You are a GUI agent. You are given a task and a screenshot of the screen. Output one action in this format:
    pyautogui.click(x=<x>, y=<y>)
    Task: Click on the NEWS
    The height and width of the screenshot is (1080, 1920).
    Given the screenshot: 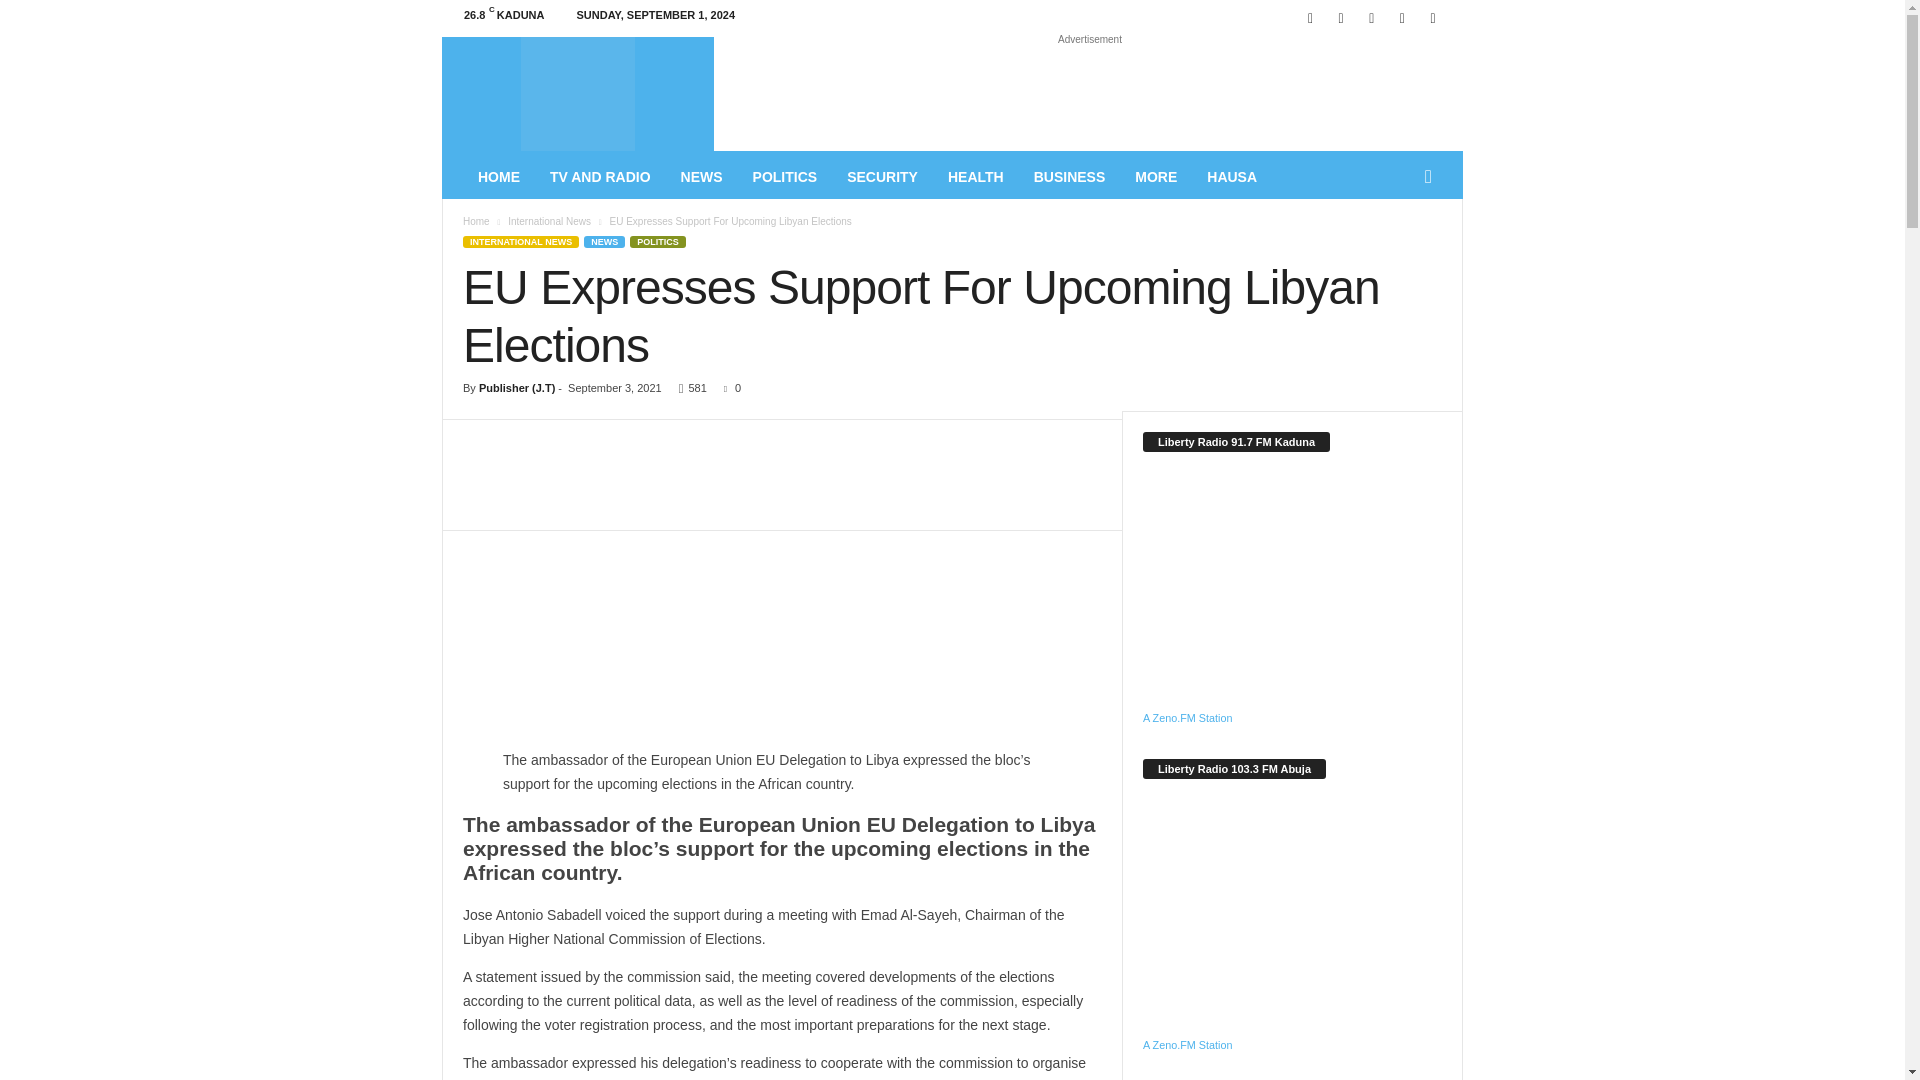 What is the action you would take?
    pyautogui.click(x=702, y=176)
    